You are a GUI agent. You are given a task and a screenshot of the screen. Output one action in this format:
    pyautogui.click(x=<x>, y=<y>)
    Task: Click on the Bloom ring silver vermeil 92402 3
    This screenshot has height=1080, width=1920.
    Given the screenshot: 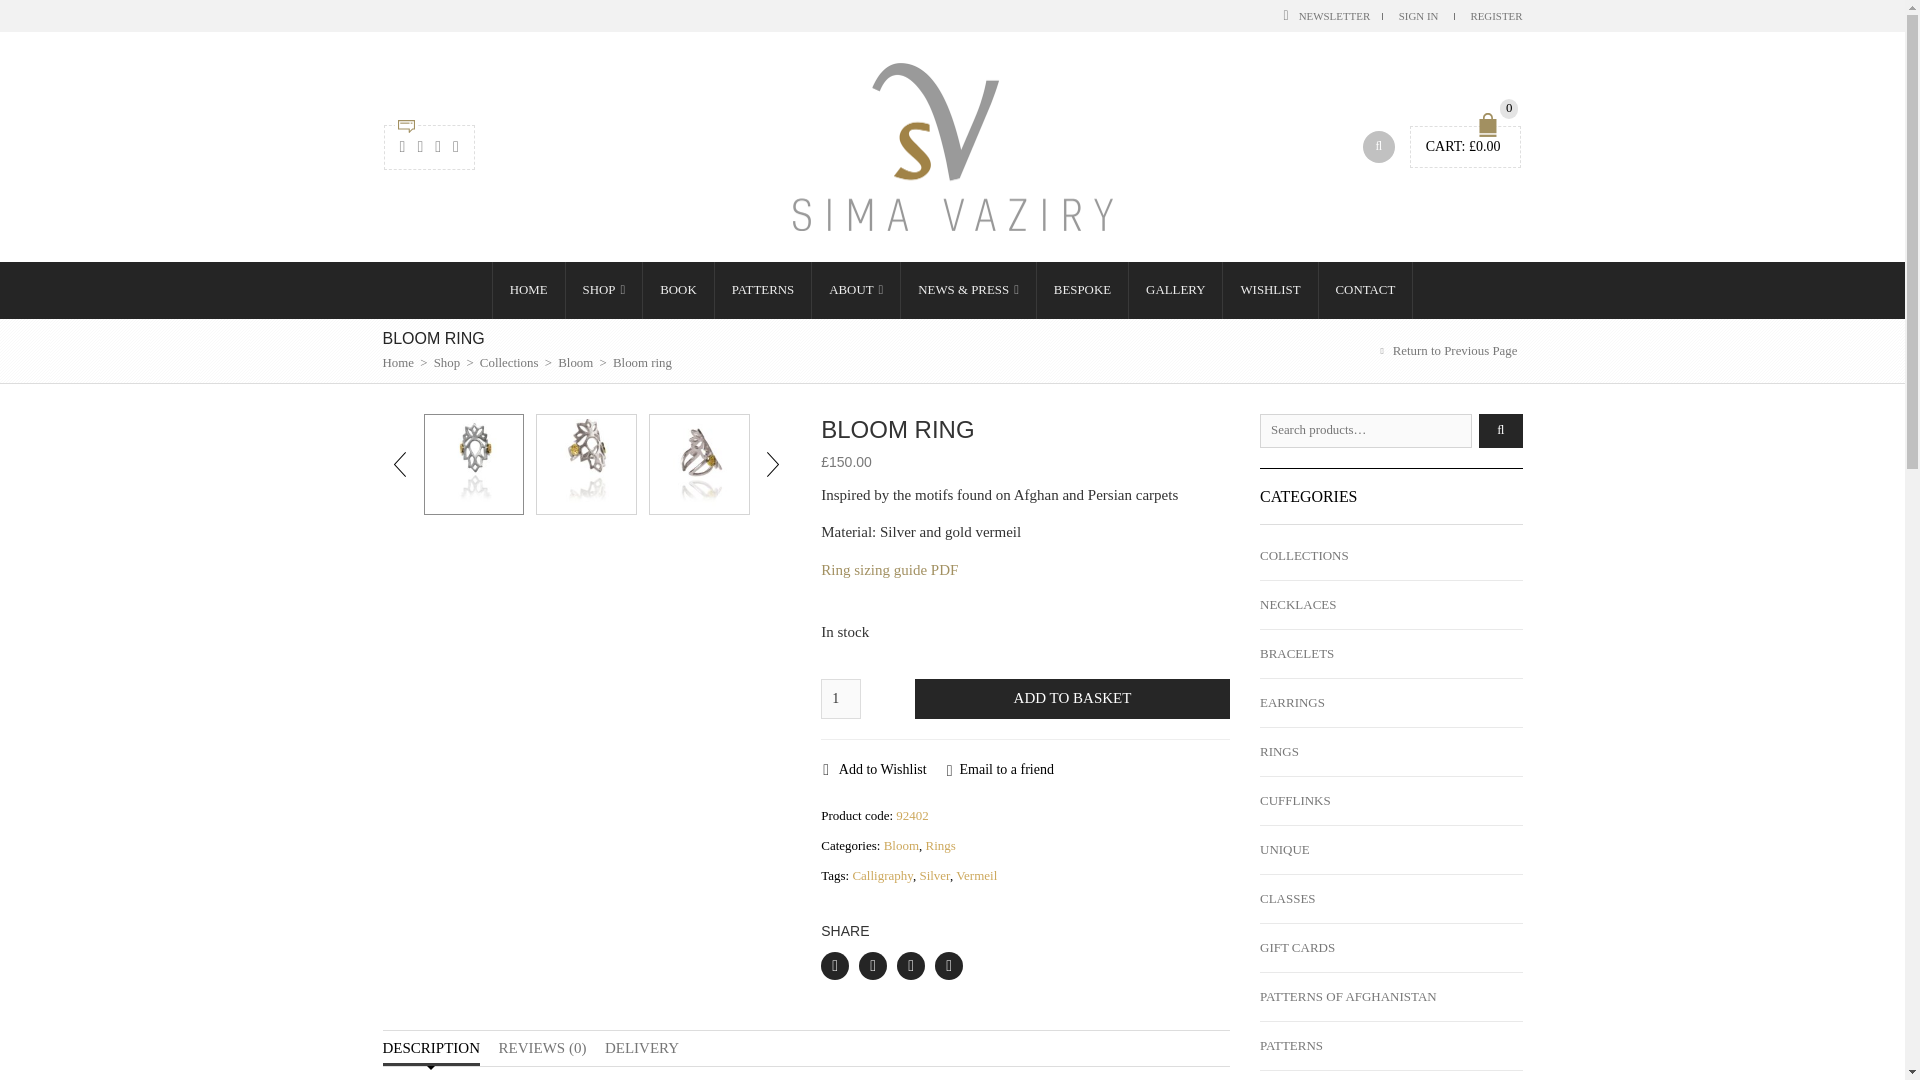 What is the action you would take?
    pyautogui.click(x=699, y=464)
    